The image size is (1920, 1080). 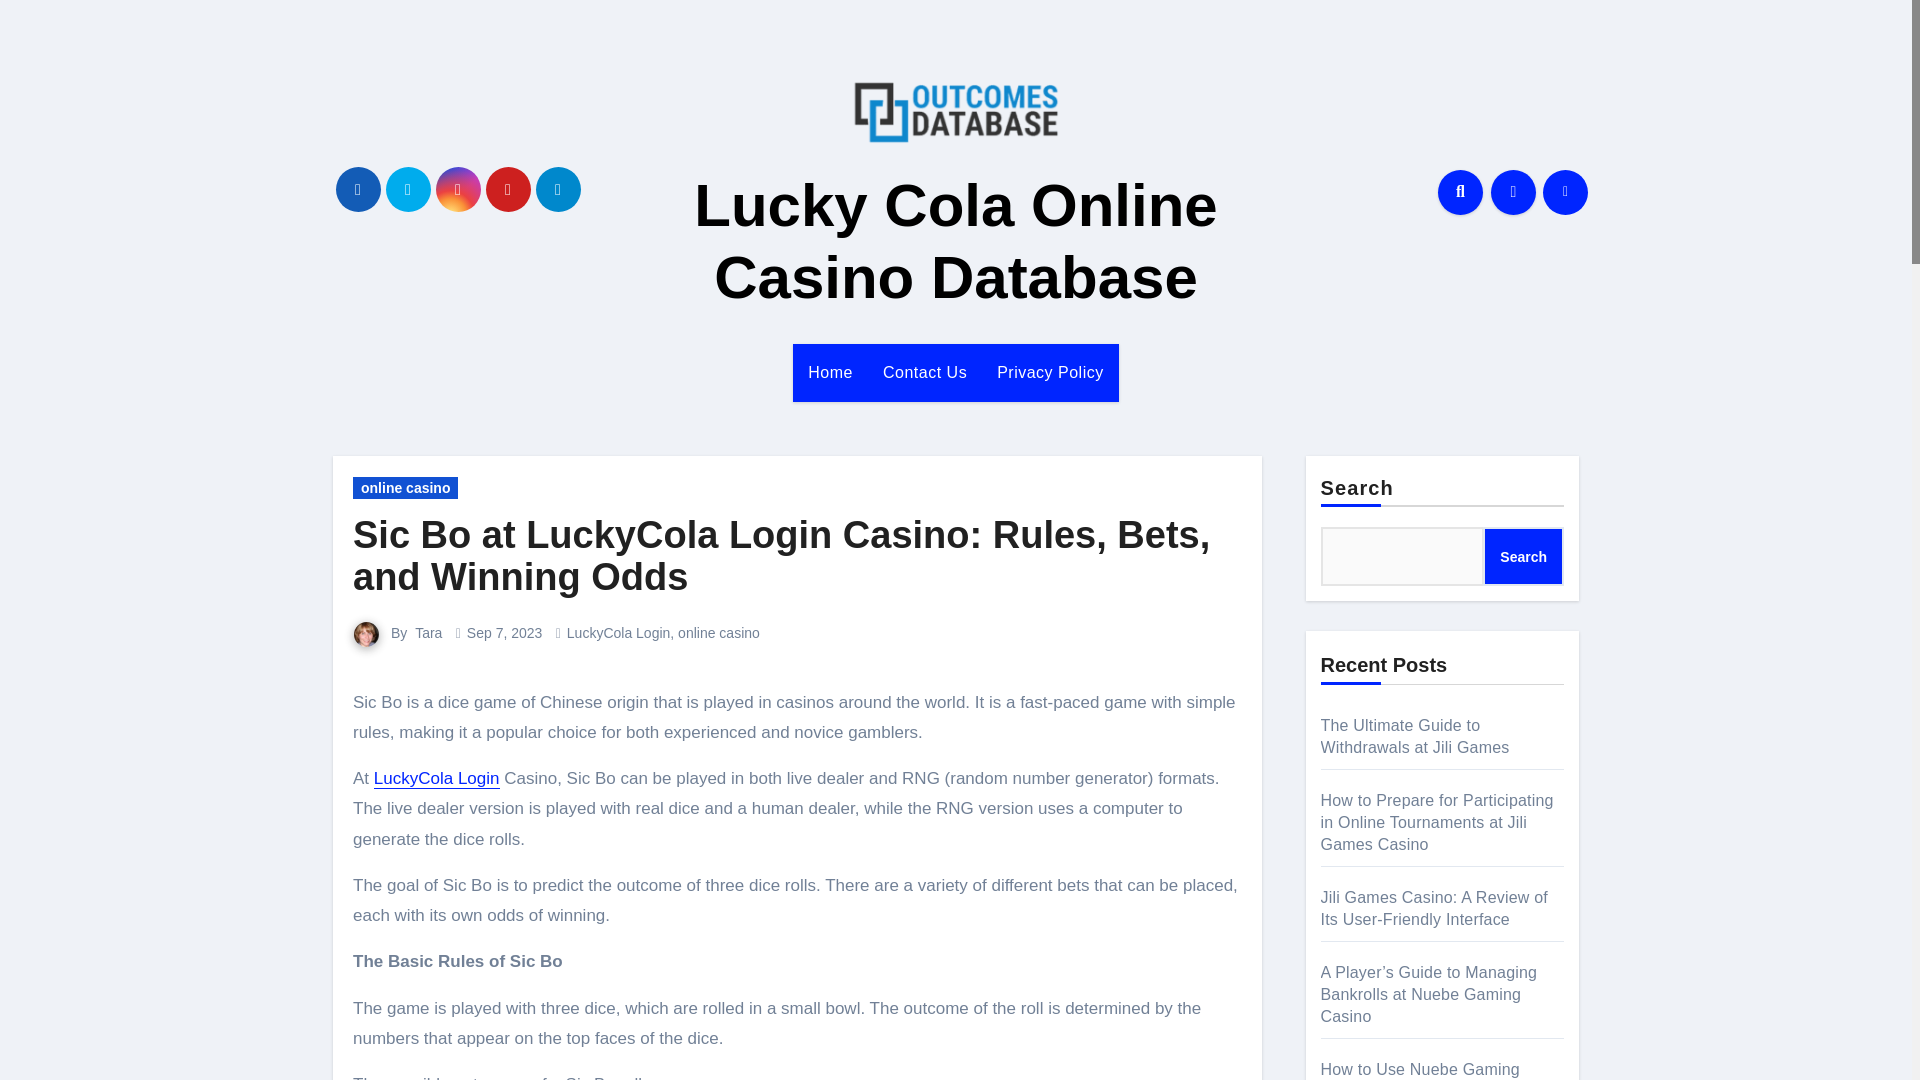 I want to click on Tara, so click(x=428, y=633).